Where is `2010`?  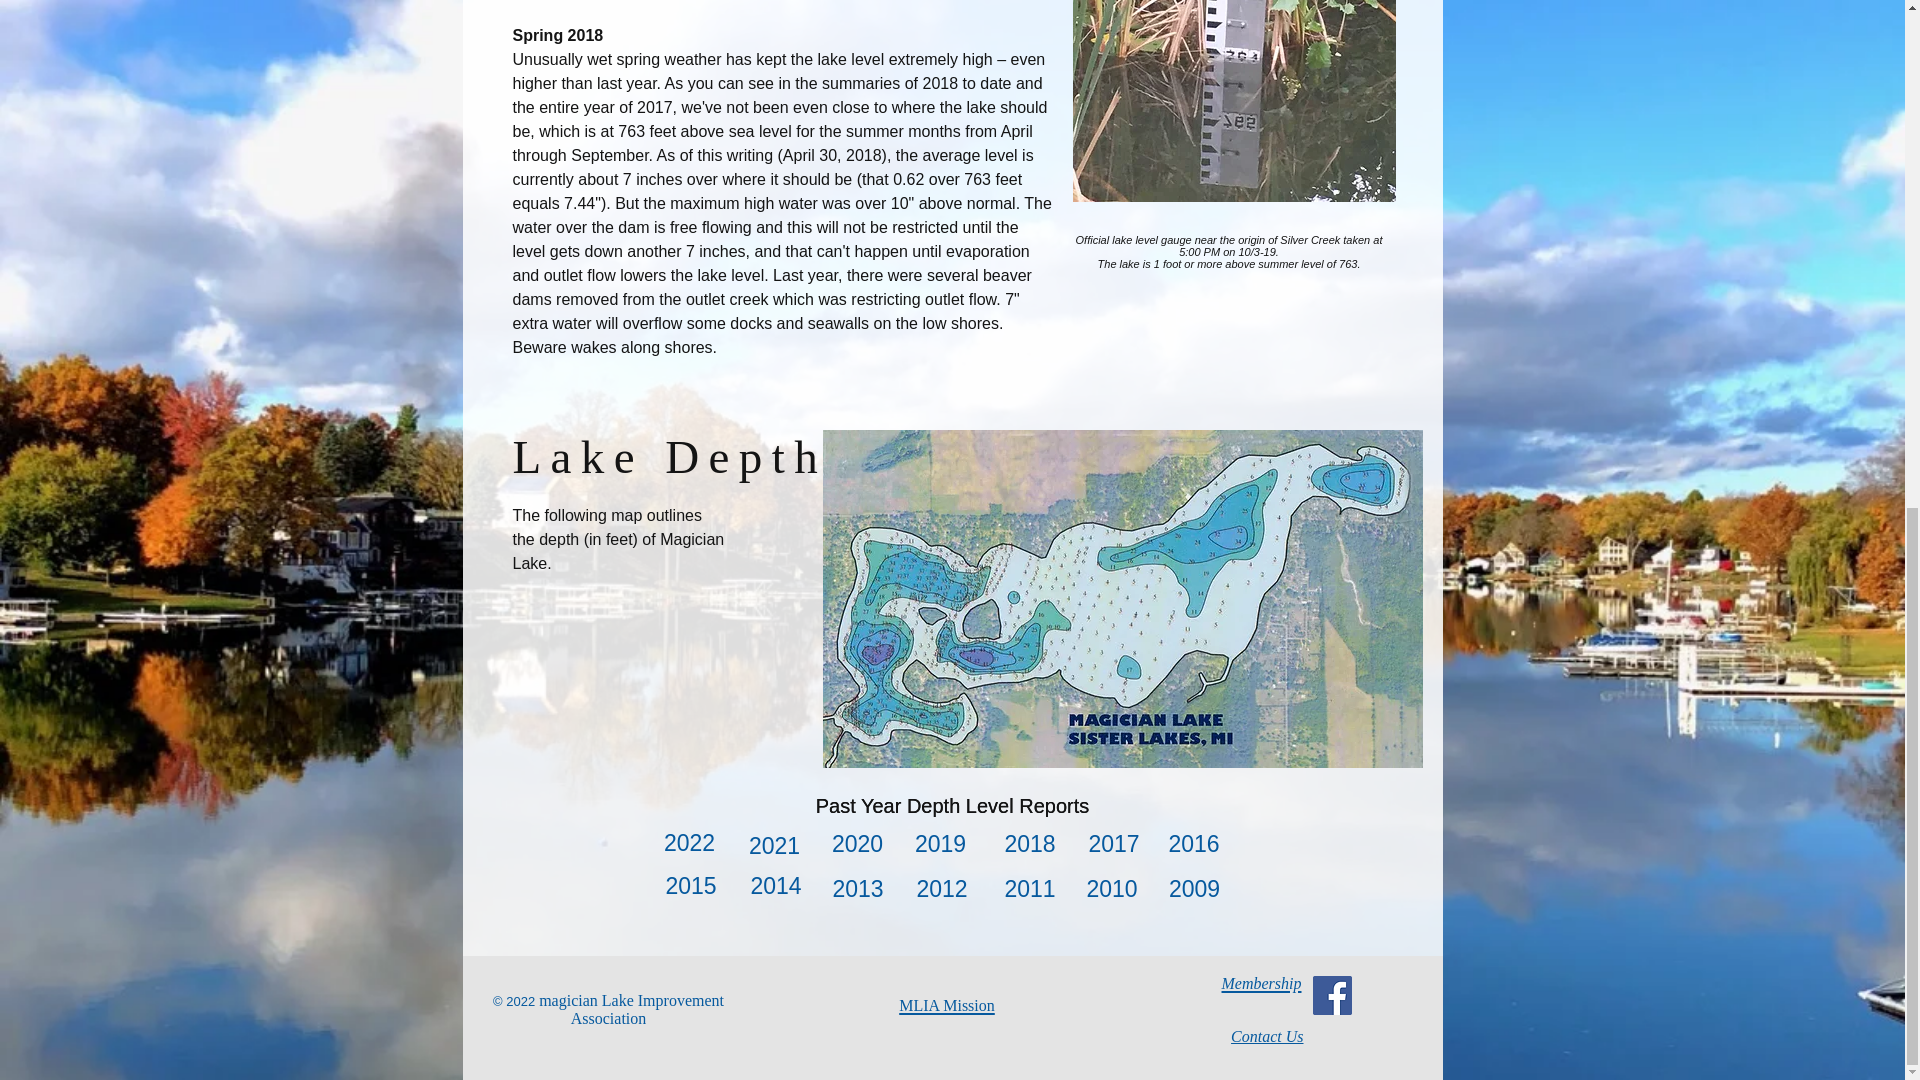 2010 is located at coordinates (1111, 889).